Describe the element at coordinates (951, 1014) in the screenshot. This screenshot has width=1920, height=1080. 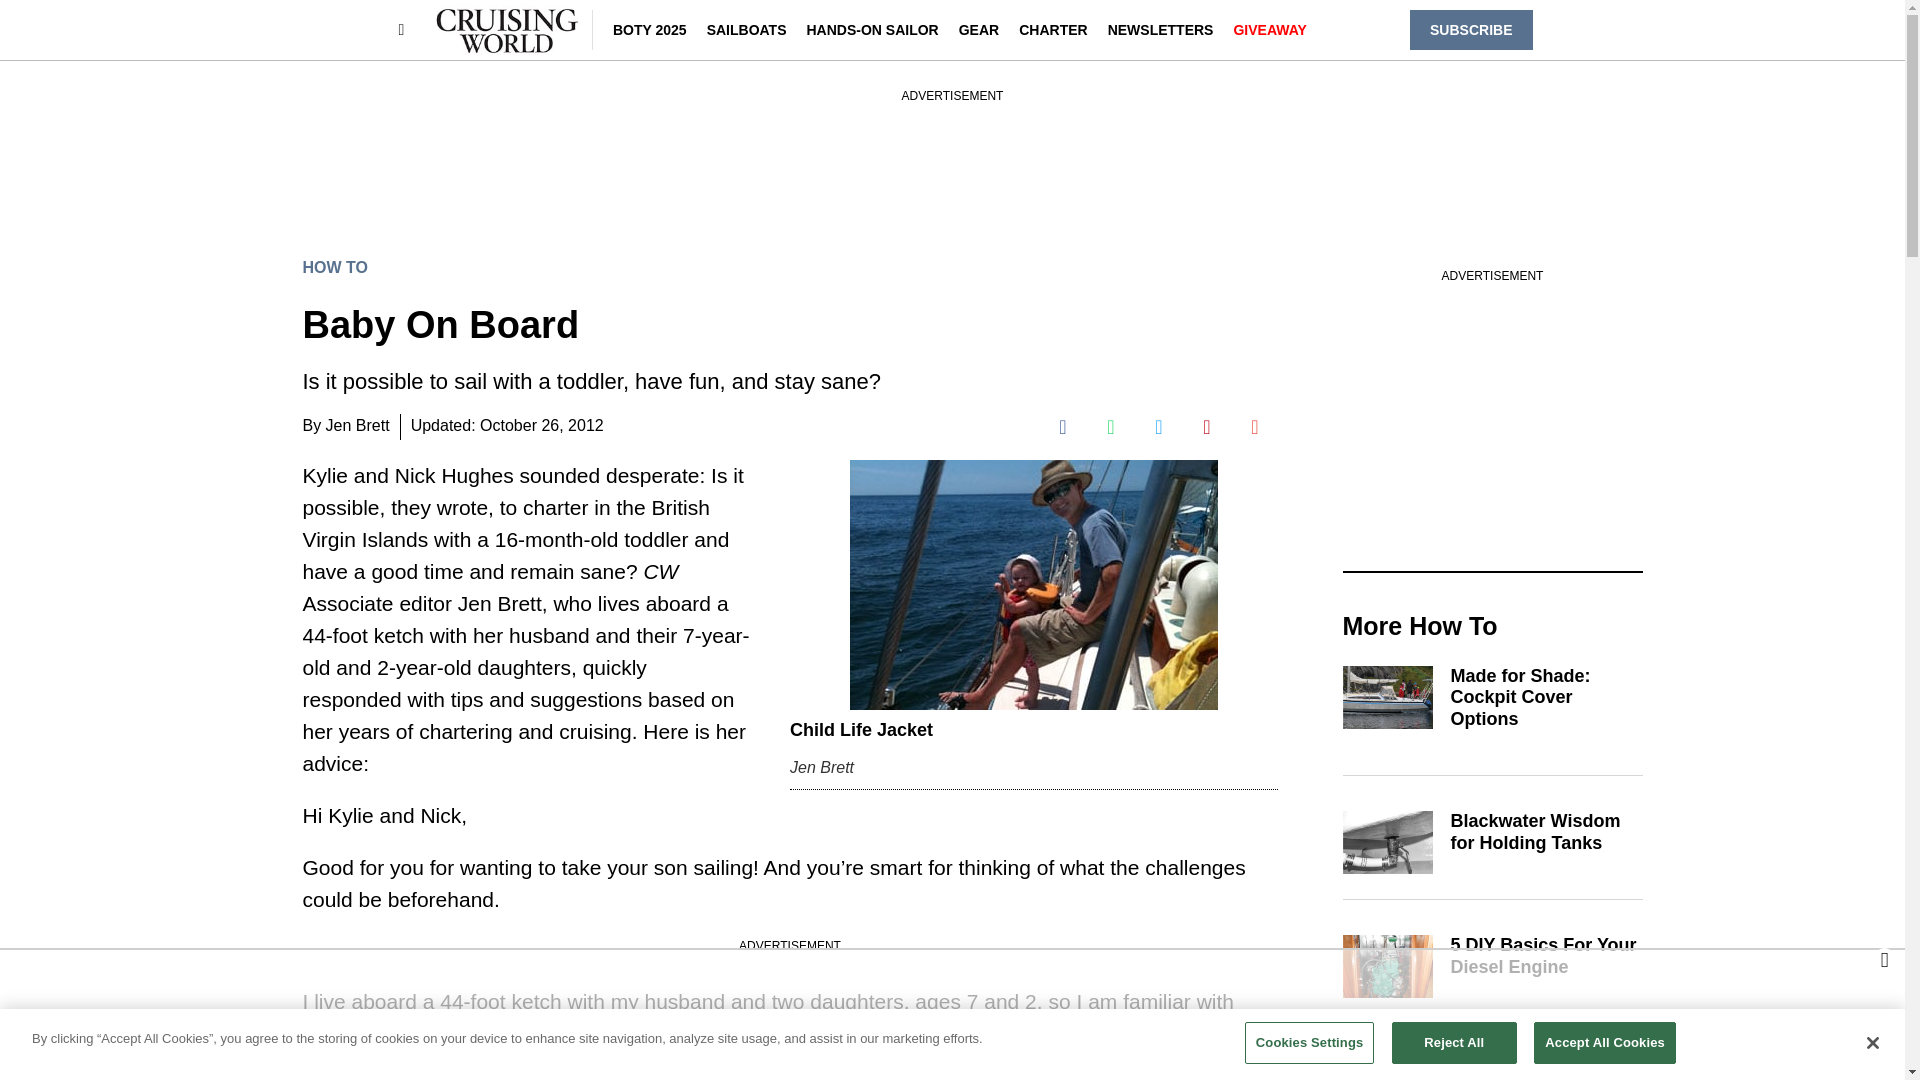
I see `3rd party ad content` at that location.